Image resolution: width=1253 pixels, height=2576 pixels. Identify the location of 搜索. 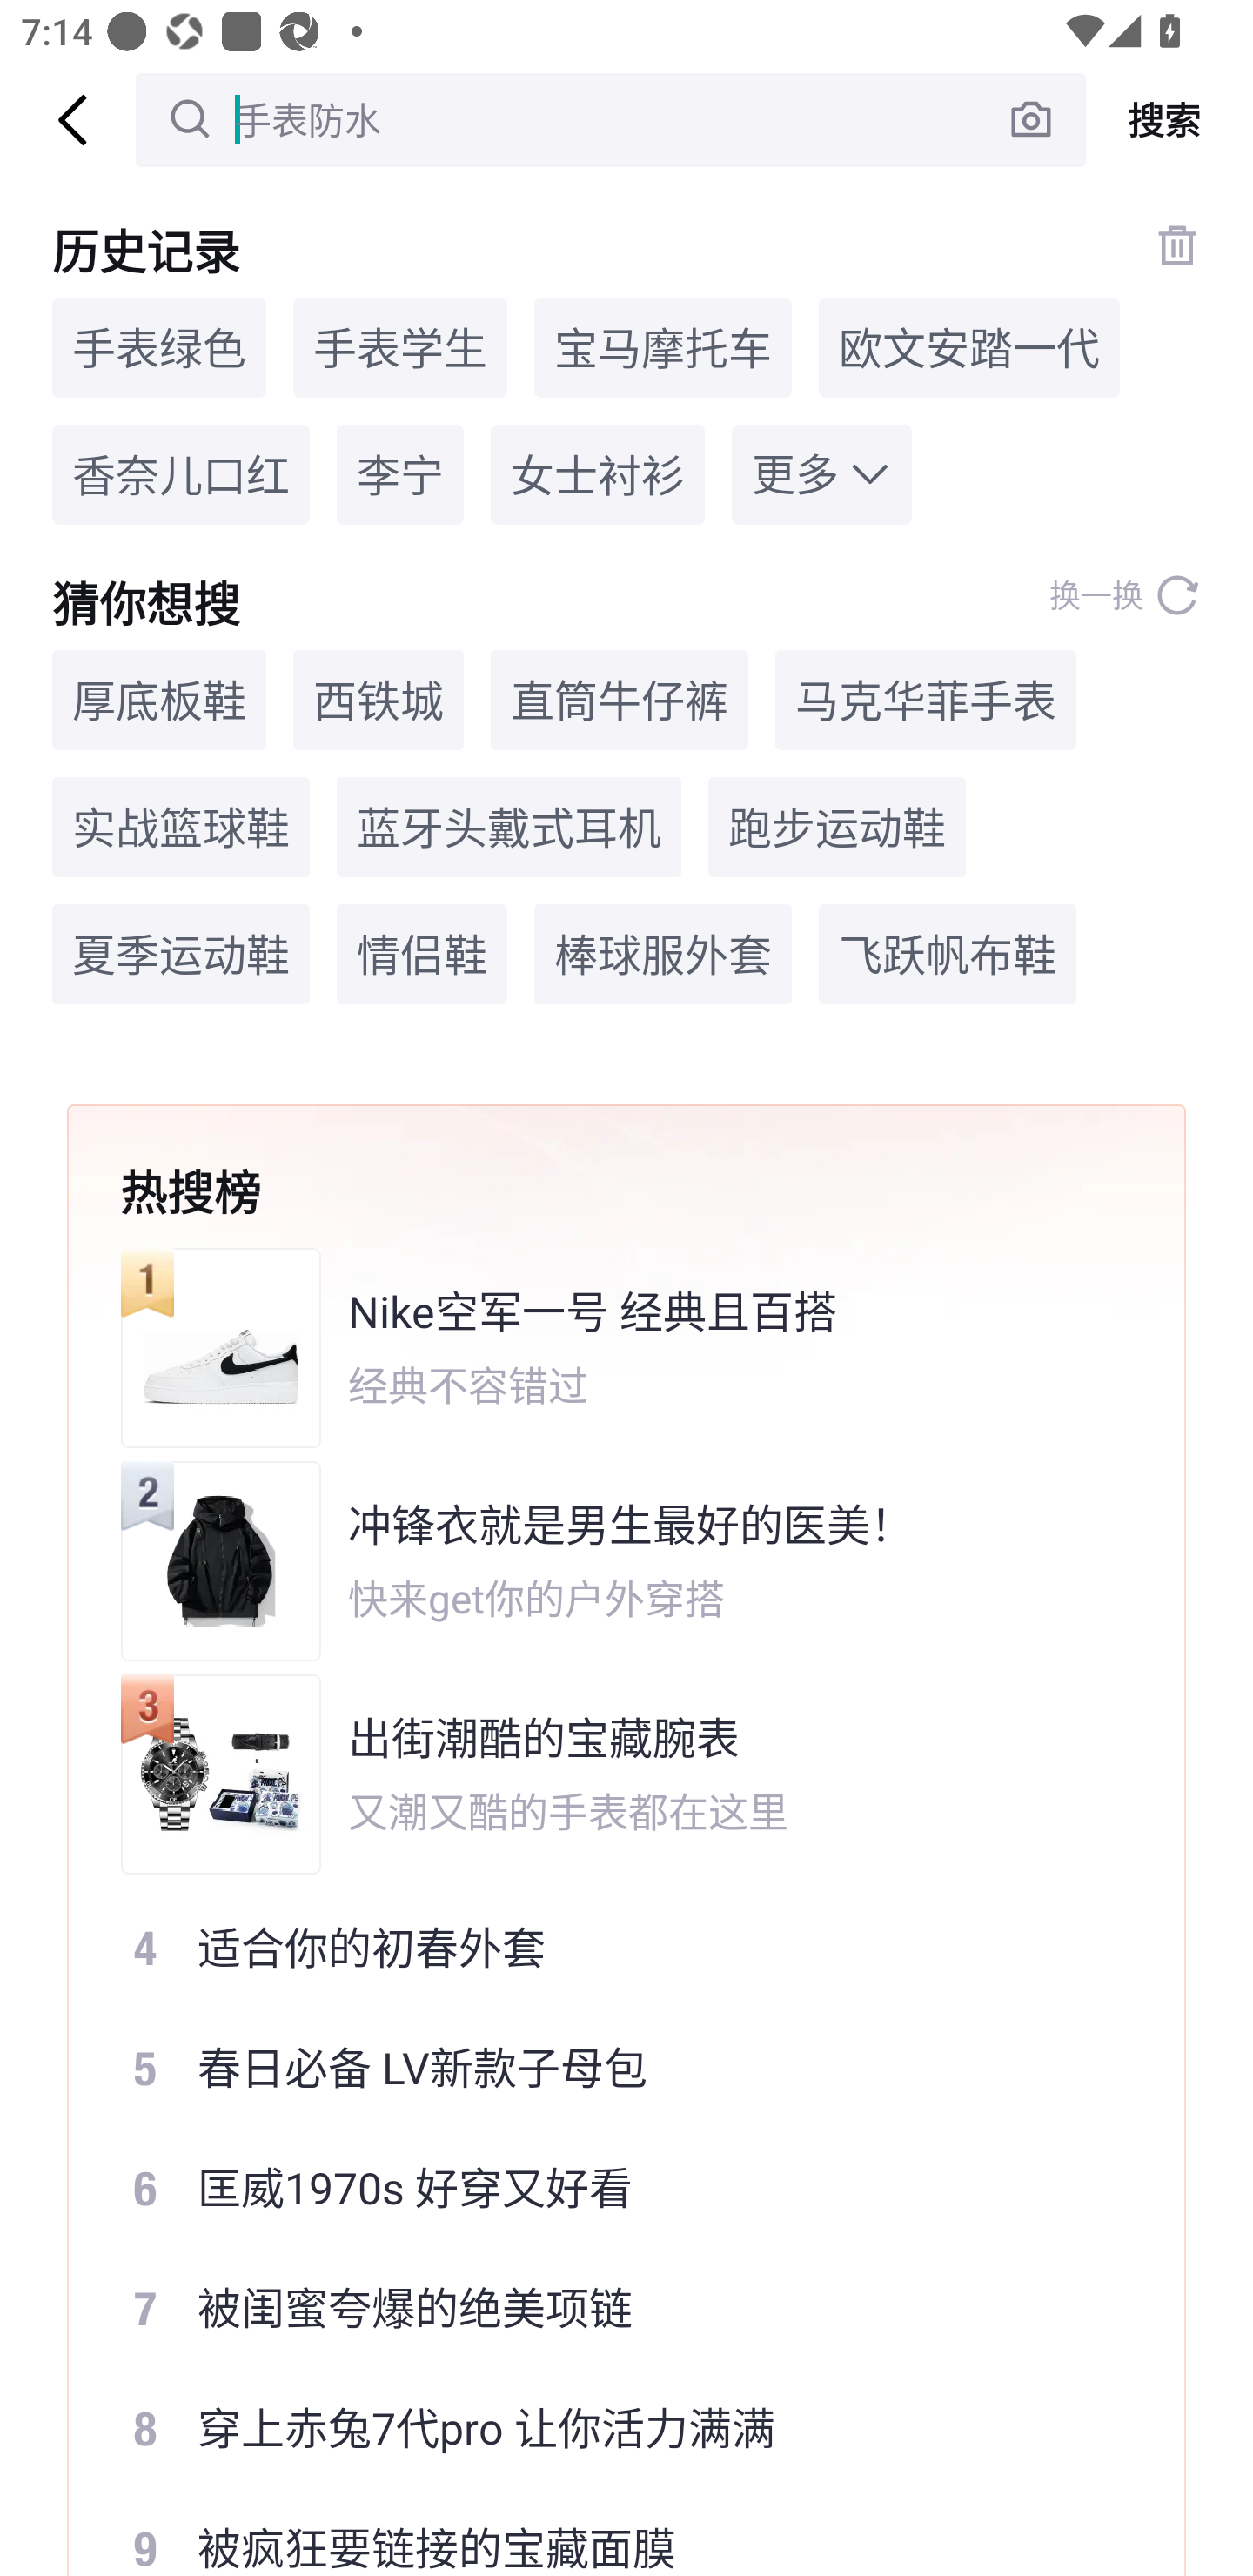
(1169, 120).